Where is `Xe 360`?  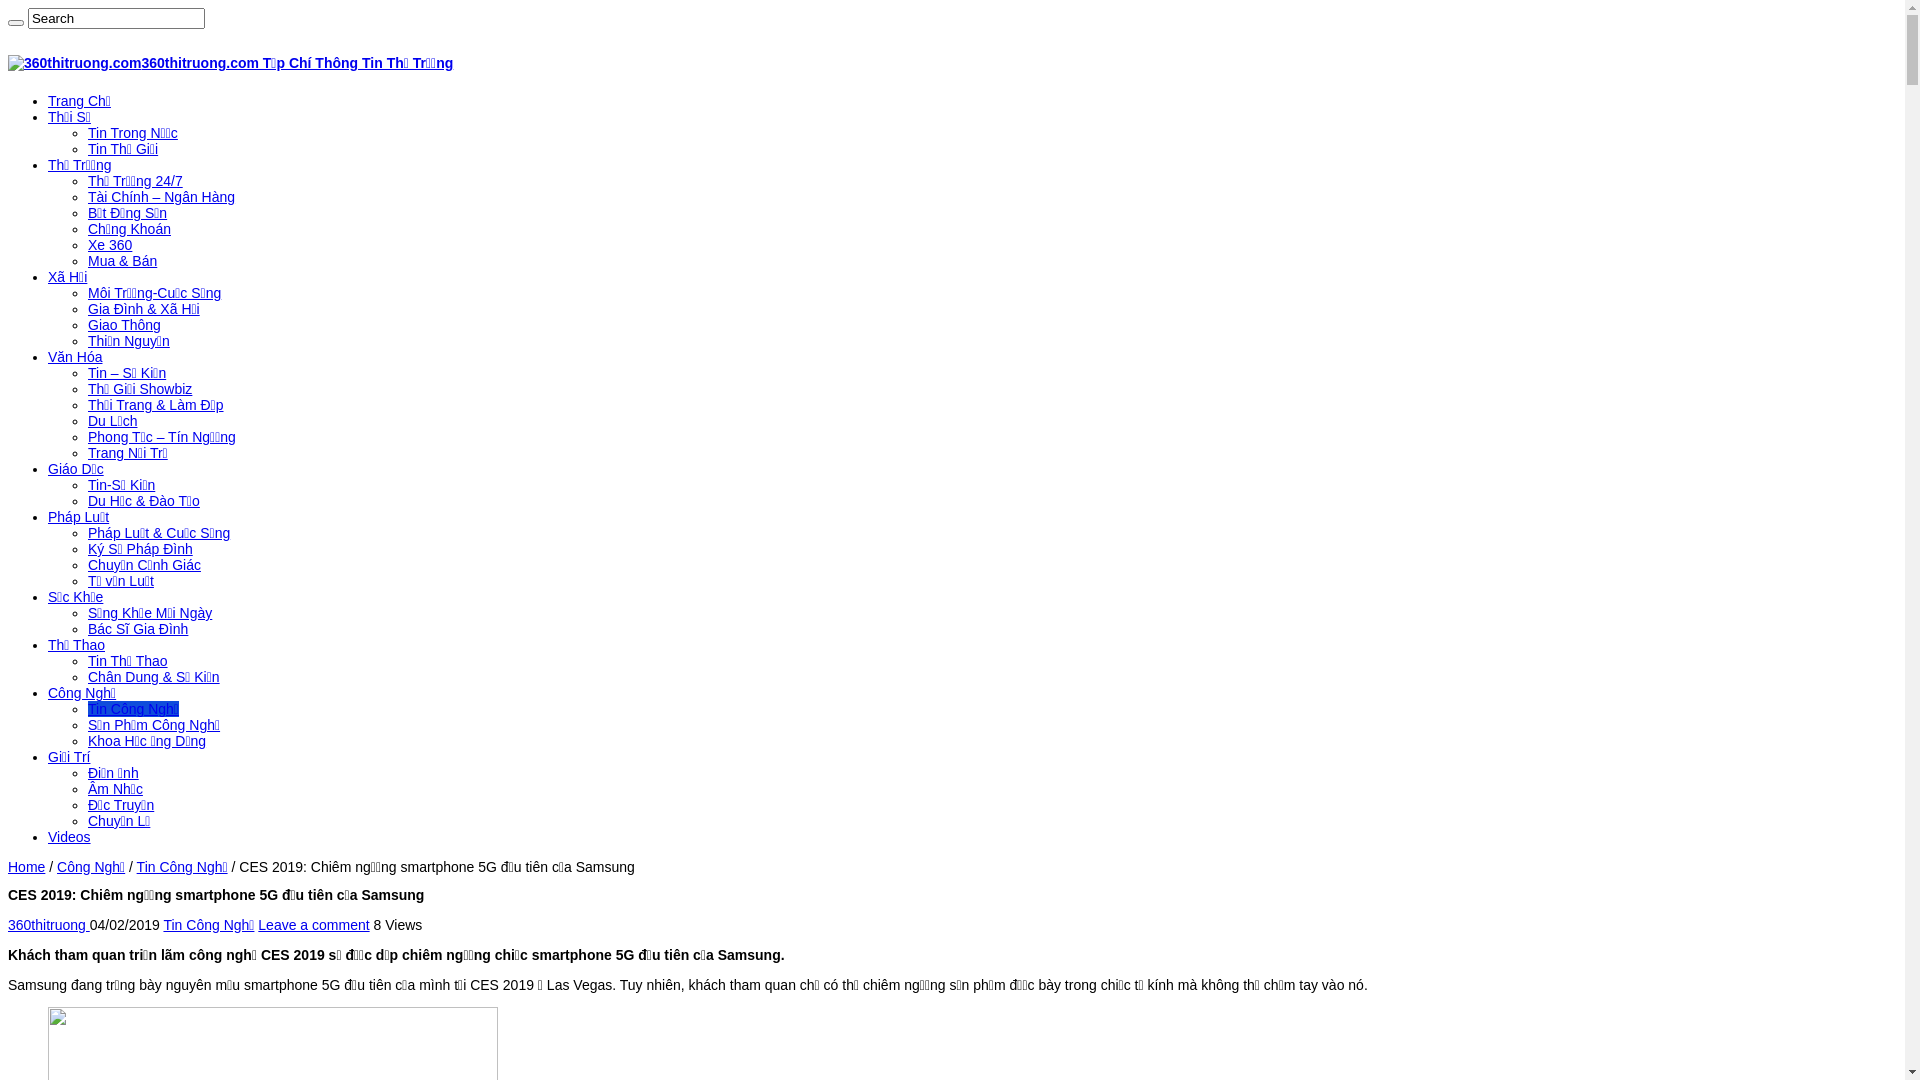
Xe 360 is located at coordinates (110, 245).